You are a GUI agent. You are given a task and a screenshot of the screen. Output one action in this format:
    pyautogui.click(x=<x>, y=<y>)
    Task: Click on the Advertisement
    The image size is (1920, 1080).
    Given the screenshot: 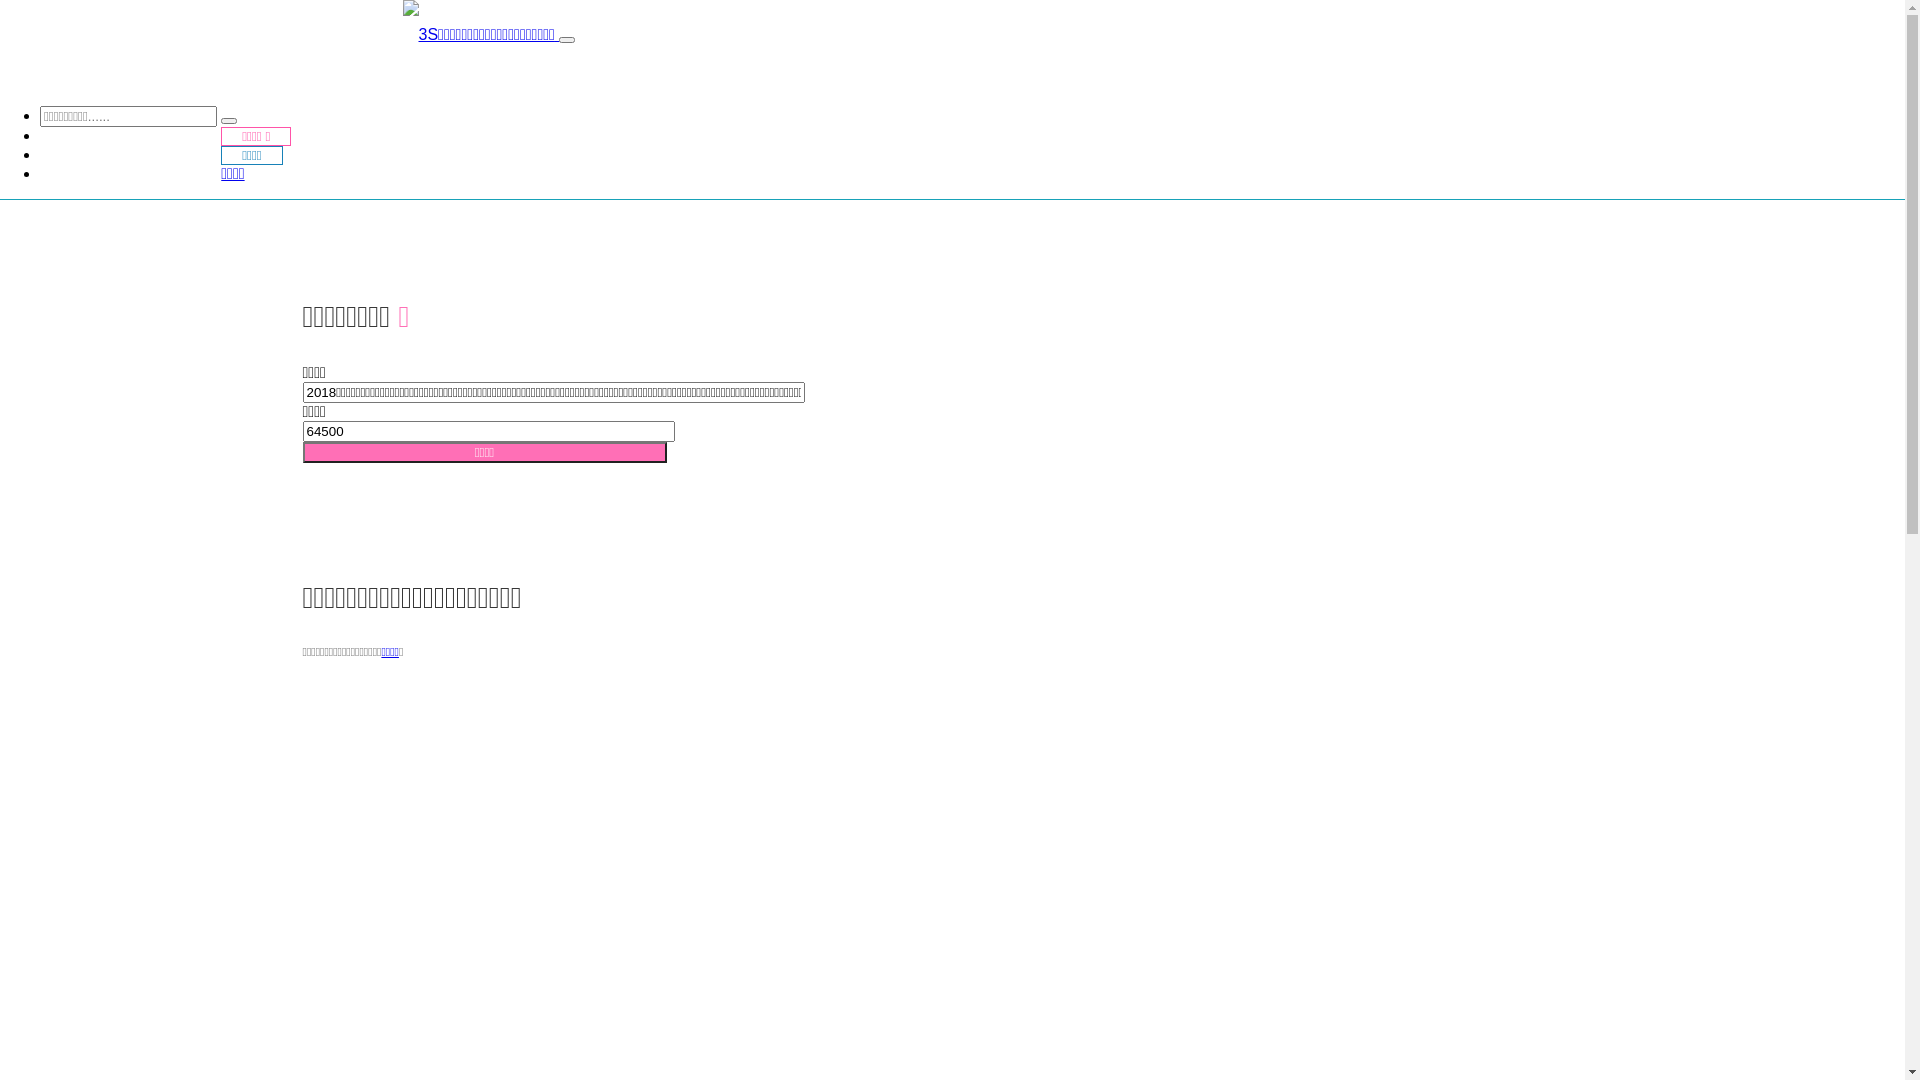 What is the action you would take?
    pyautogui.click(x=902, y=819)
    